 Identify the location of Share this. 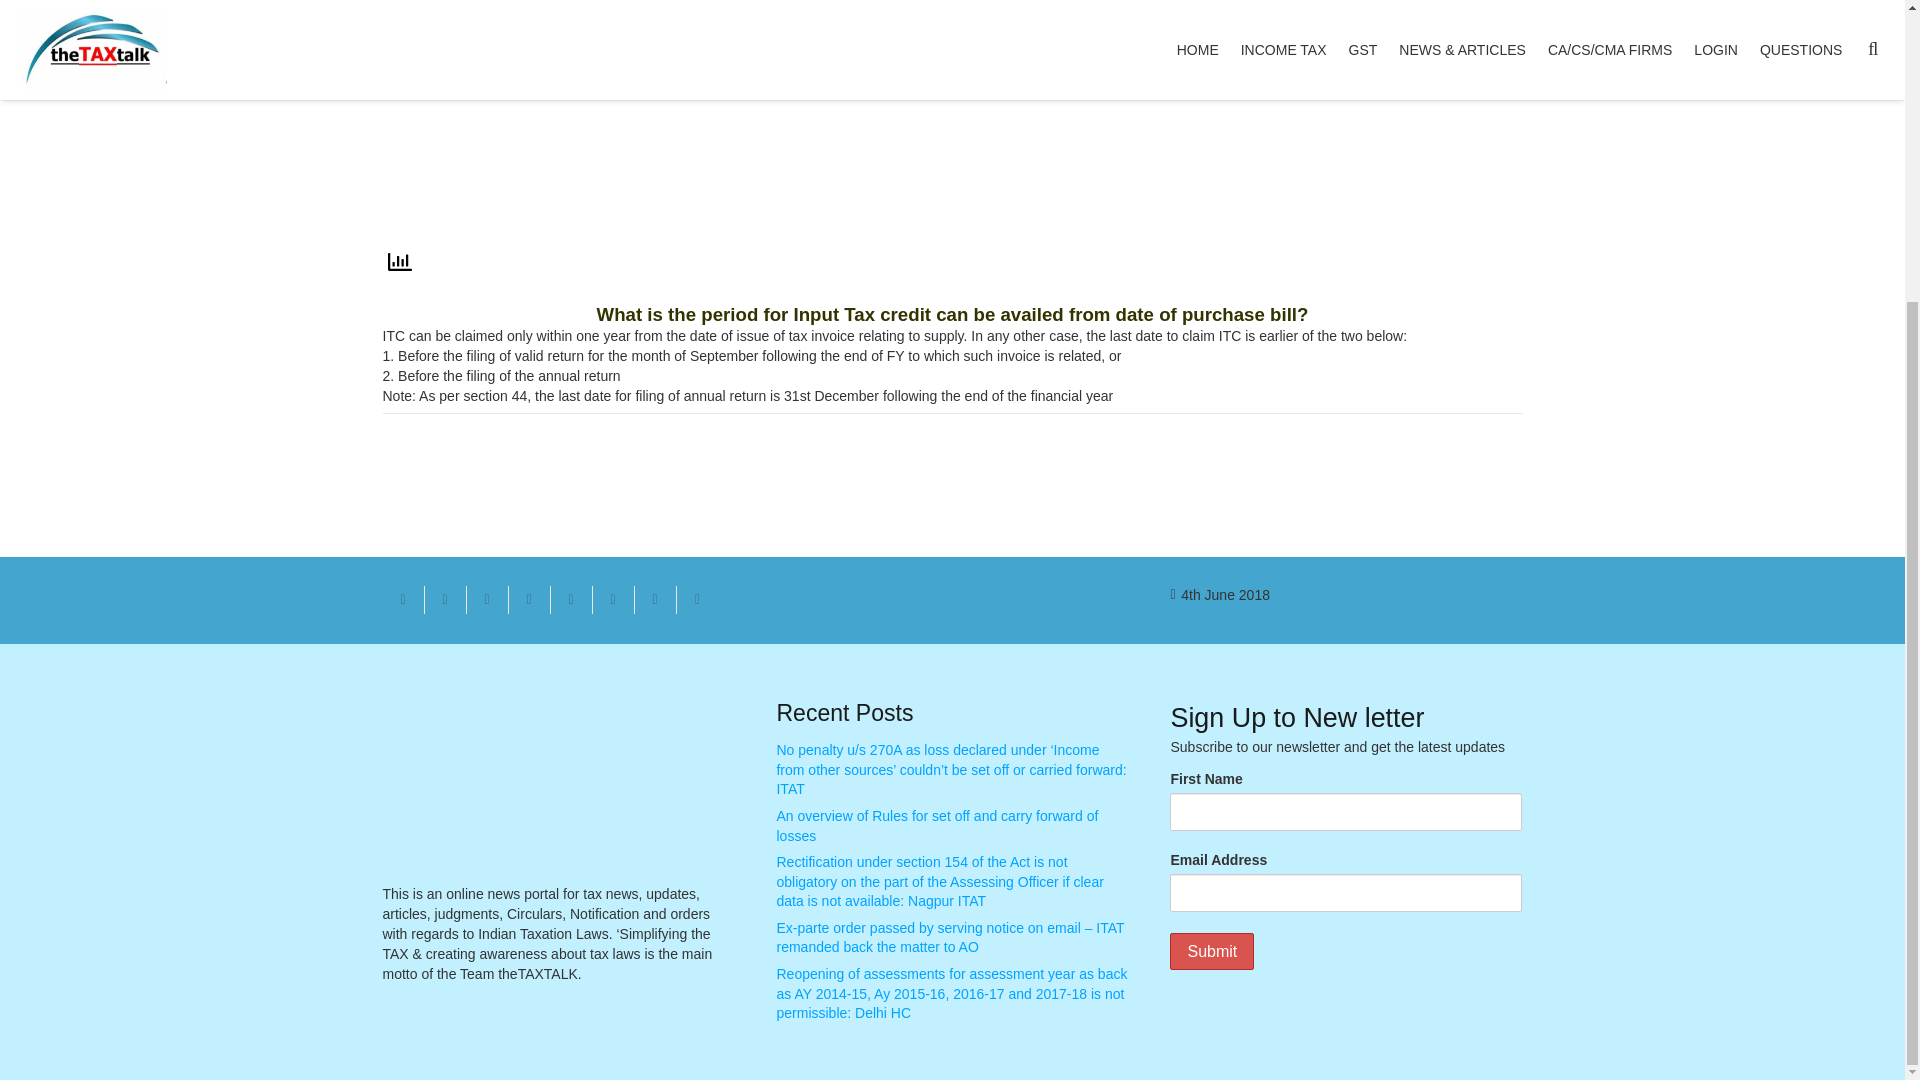
(654, 600).